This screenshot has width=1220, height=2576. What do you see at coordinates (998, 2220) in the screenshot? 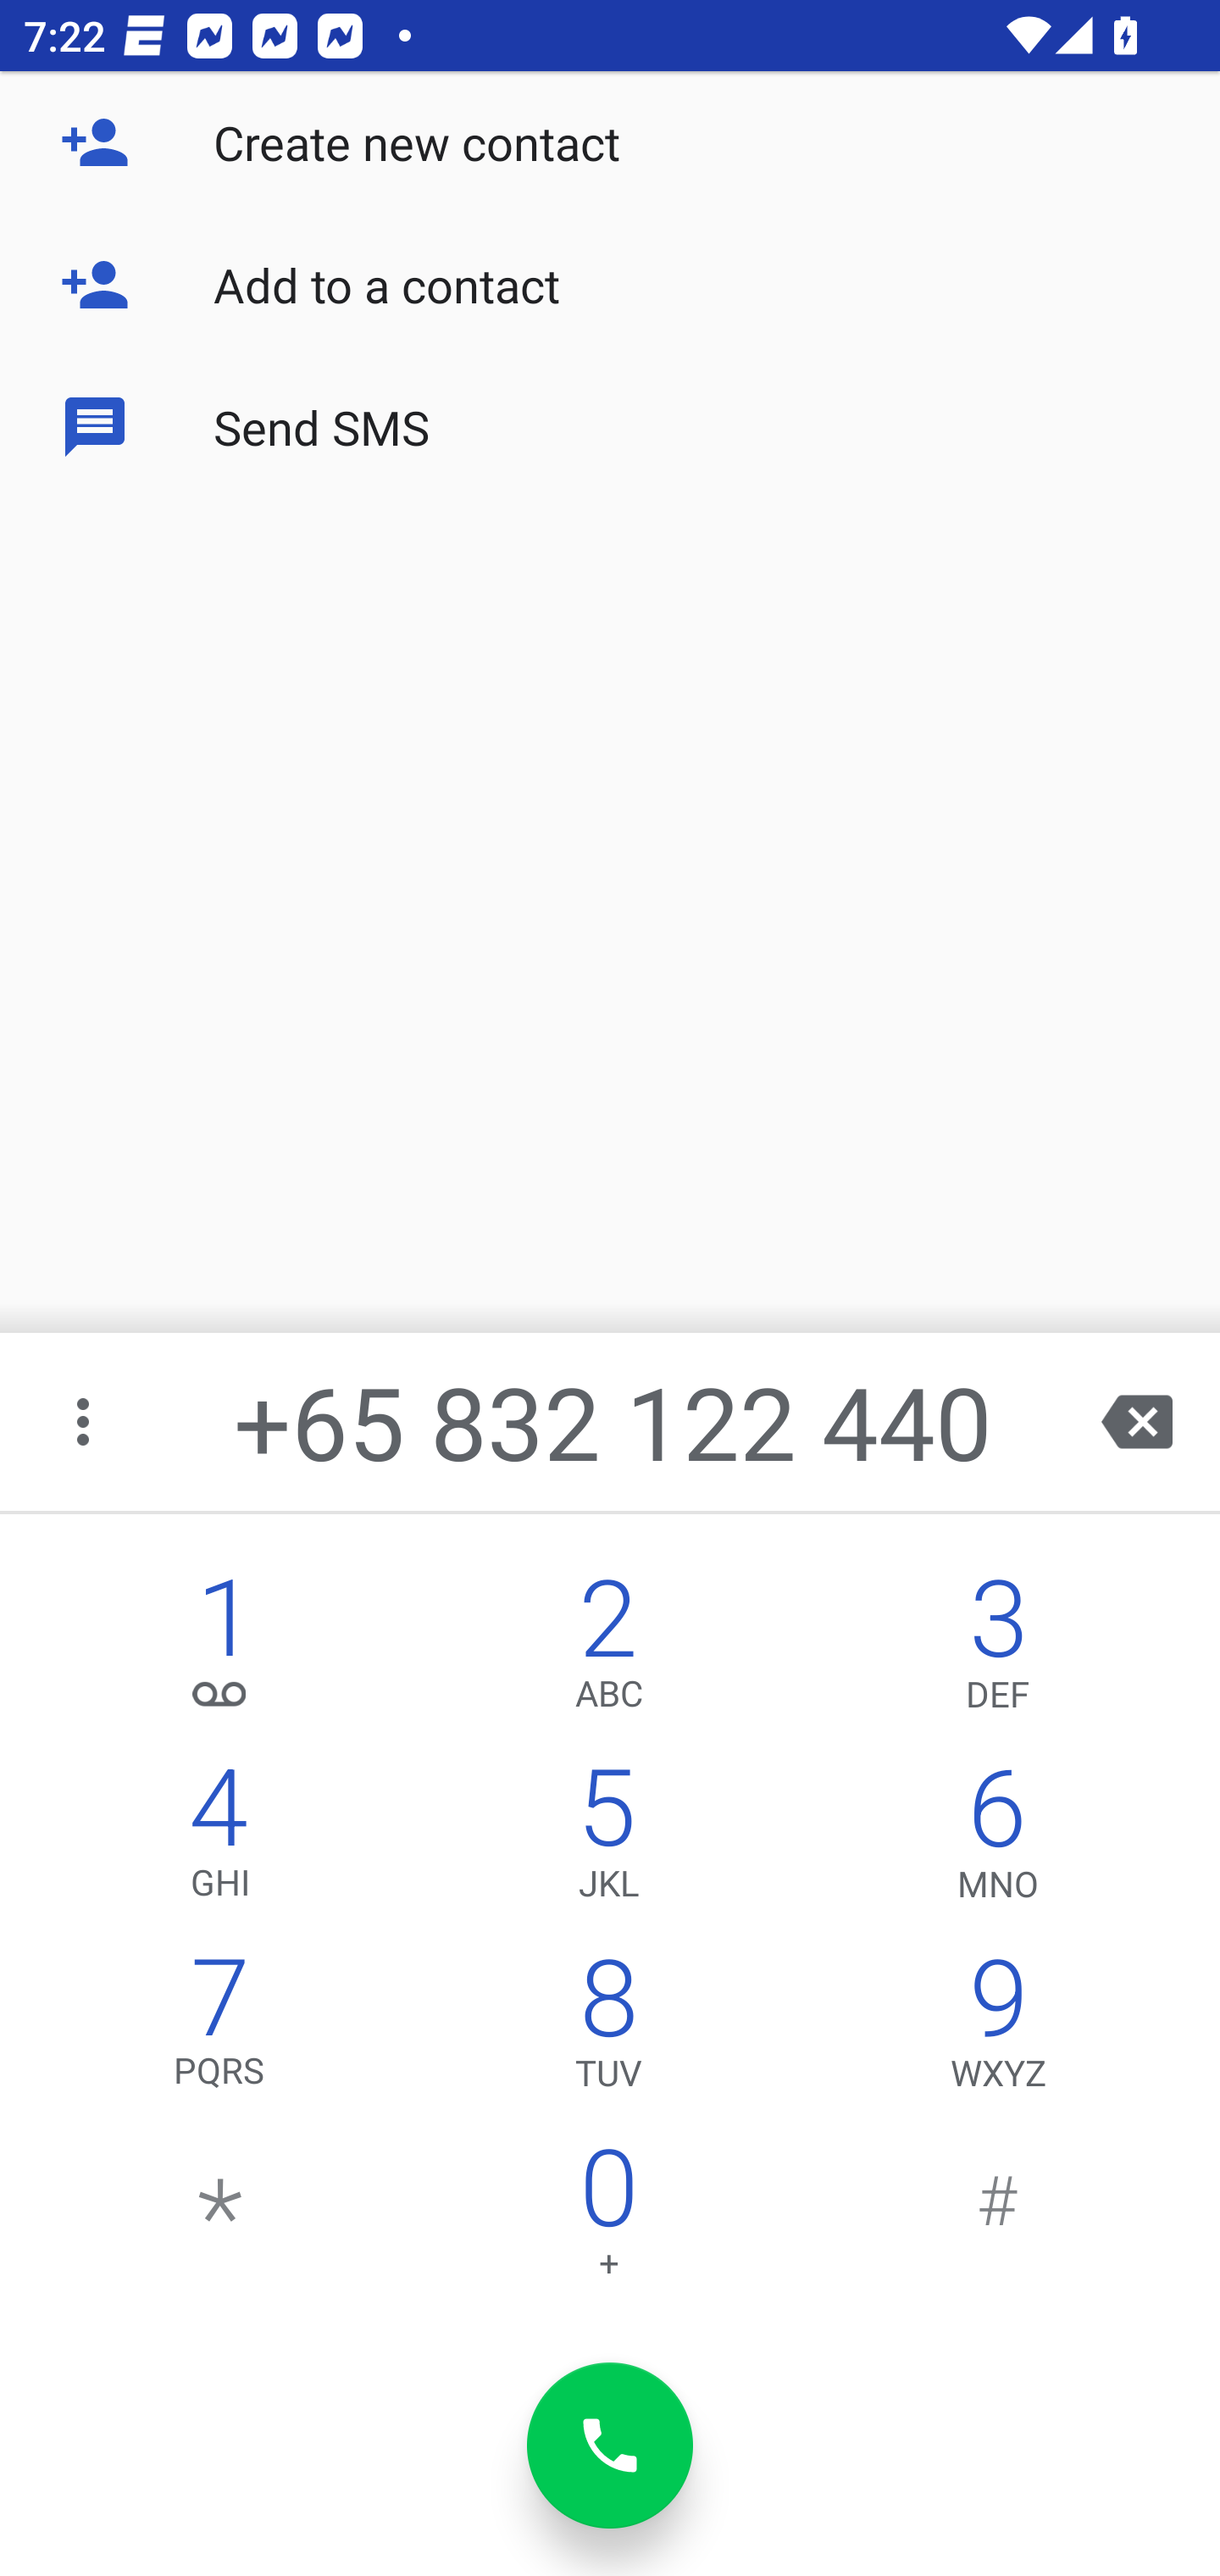
I see `#` at bounding box center [998, 2220].